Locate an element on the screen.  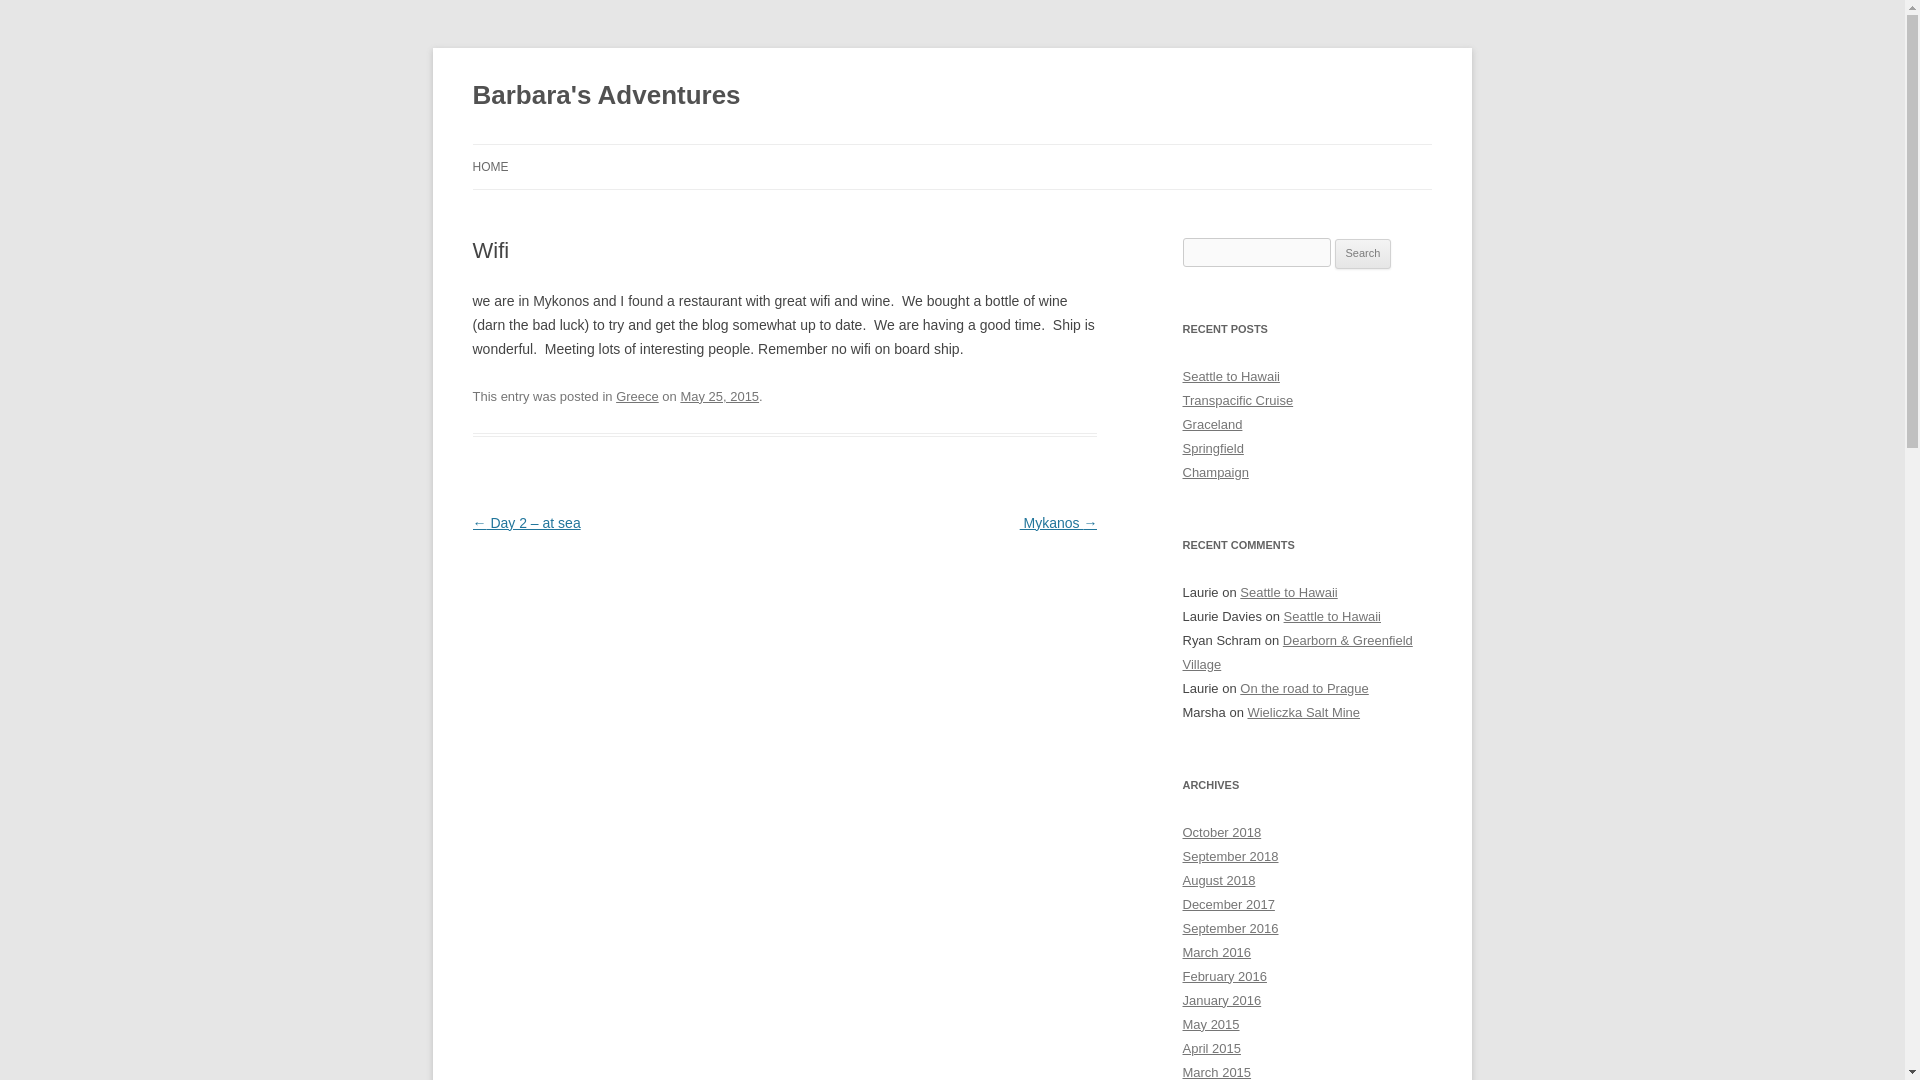
May 25, 2015 is located at coordinates (718, 396).